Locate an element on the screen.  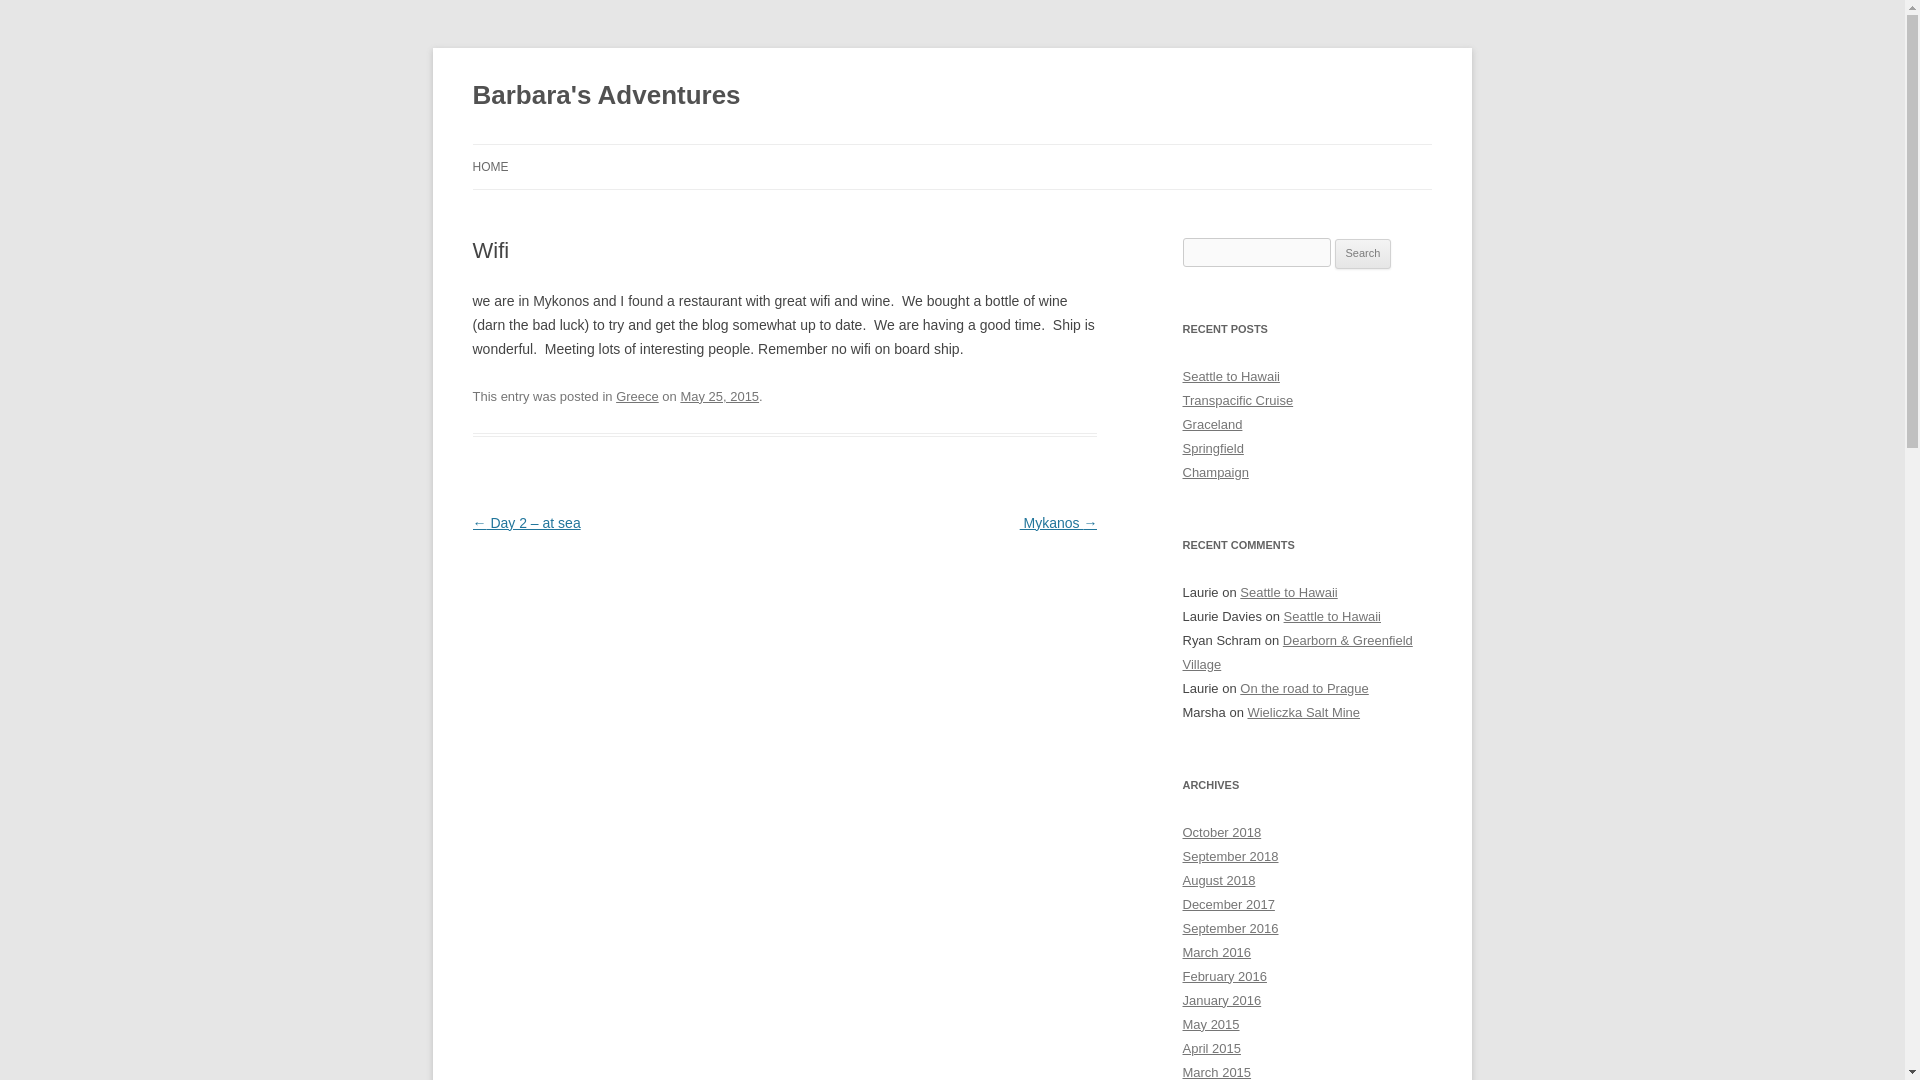
May 25, 2015 is located at coordinates (718, 396).